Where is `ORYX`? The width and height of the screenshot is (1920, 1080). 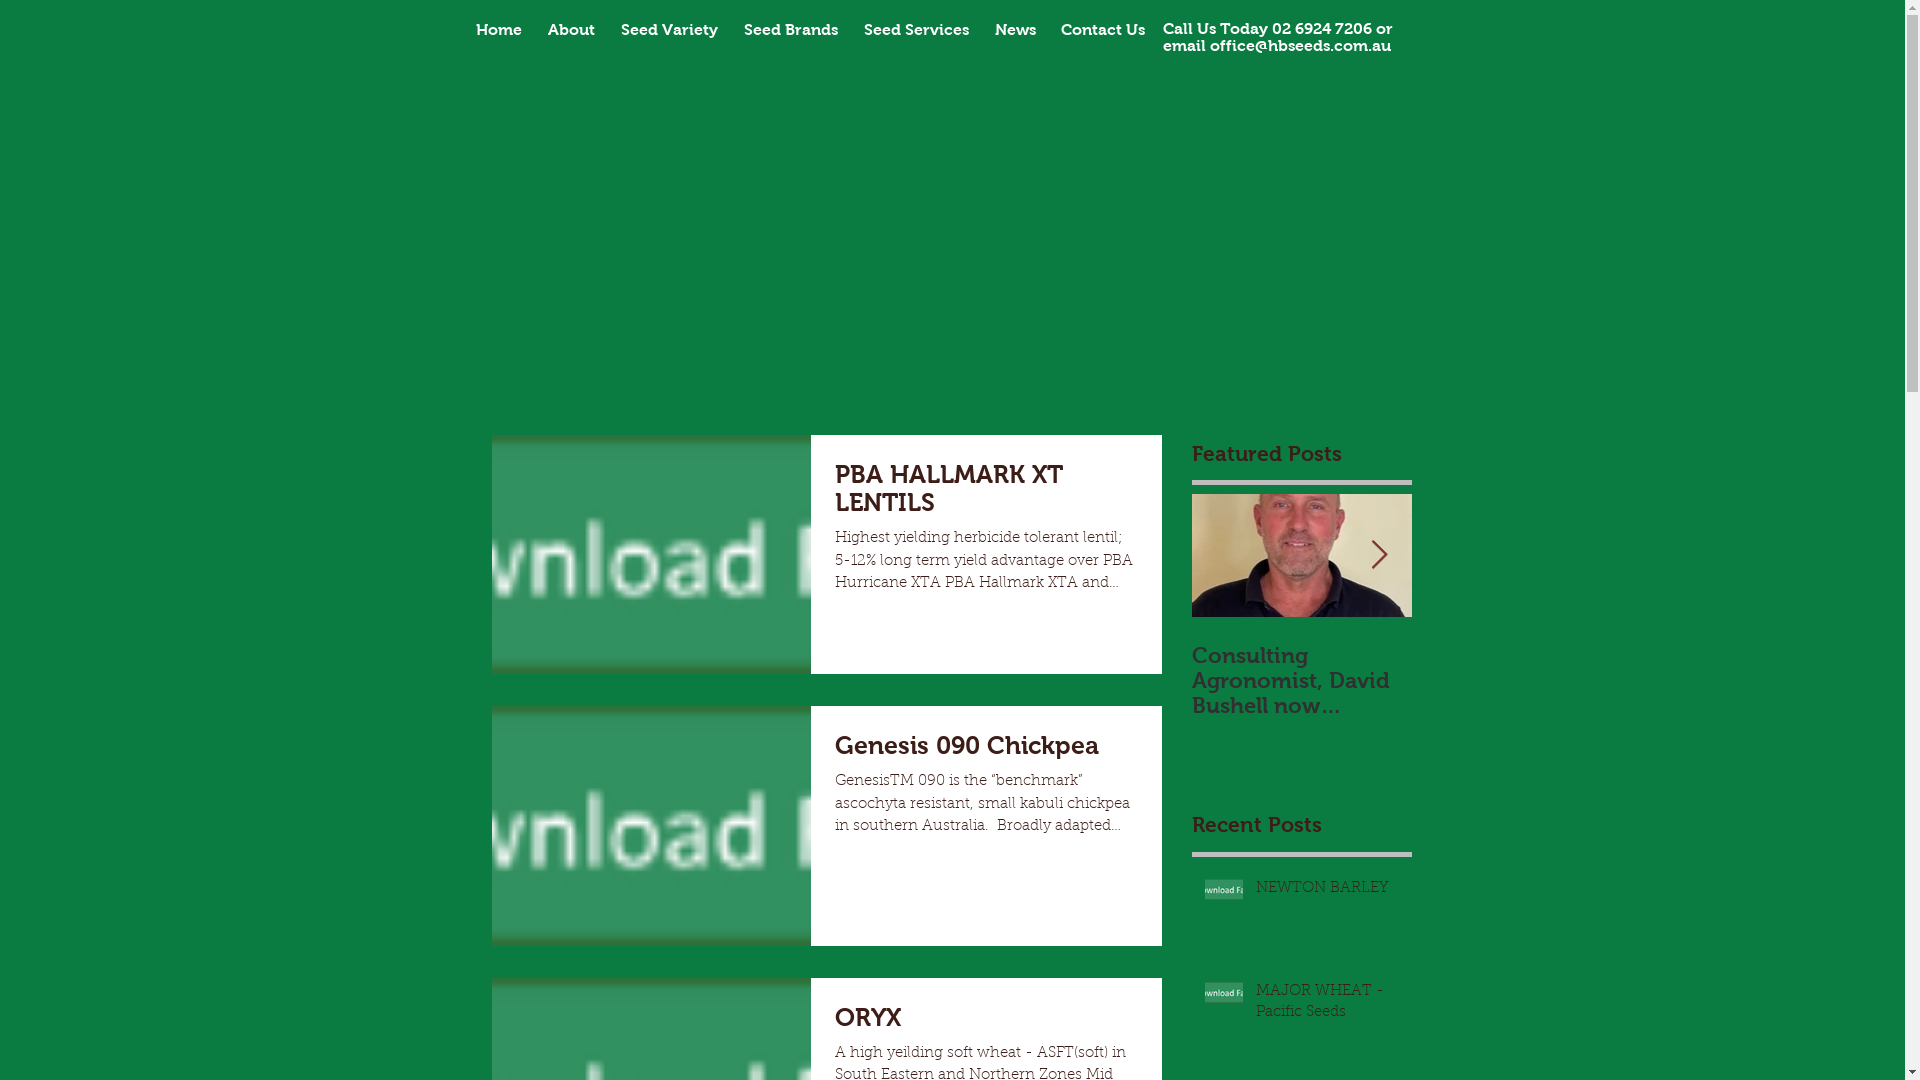 ORYX is located at coordinates (986, 1022).